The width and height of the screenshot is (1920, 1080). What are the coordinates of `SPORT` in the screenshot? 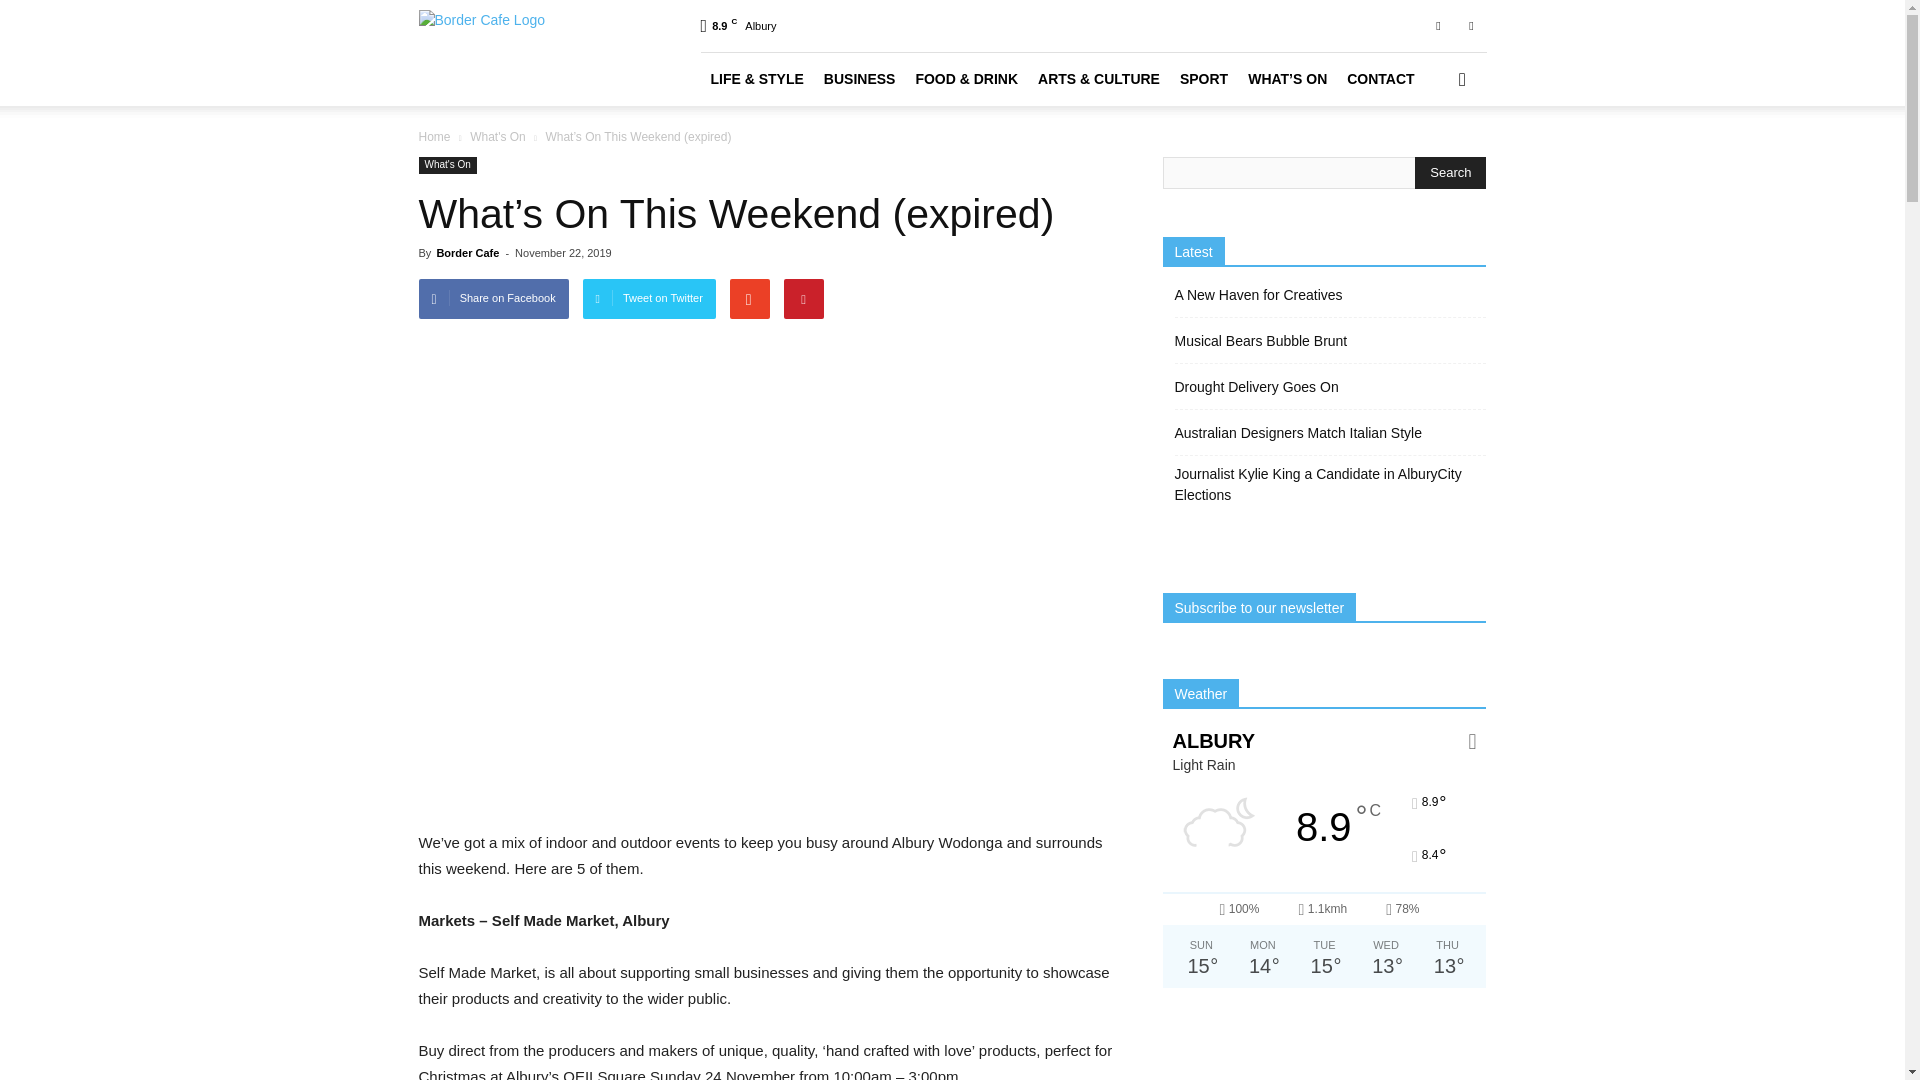 It's located at (1204, 78).